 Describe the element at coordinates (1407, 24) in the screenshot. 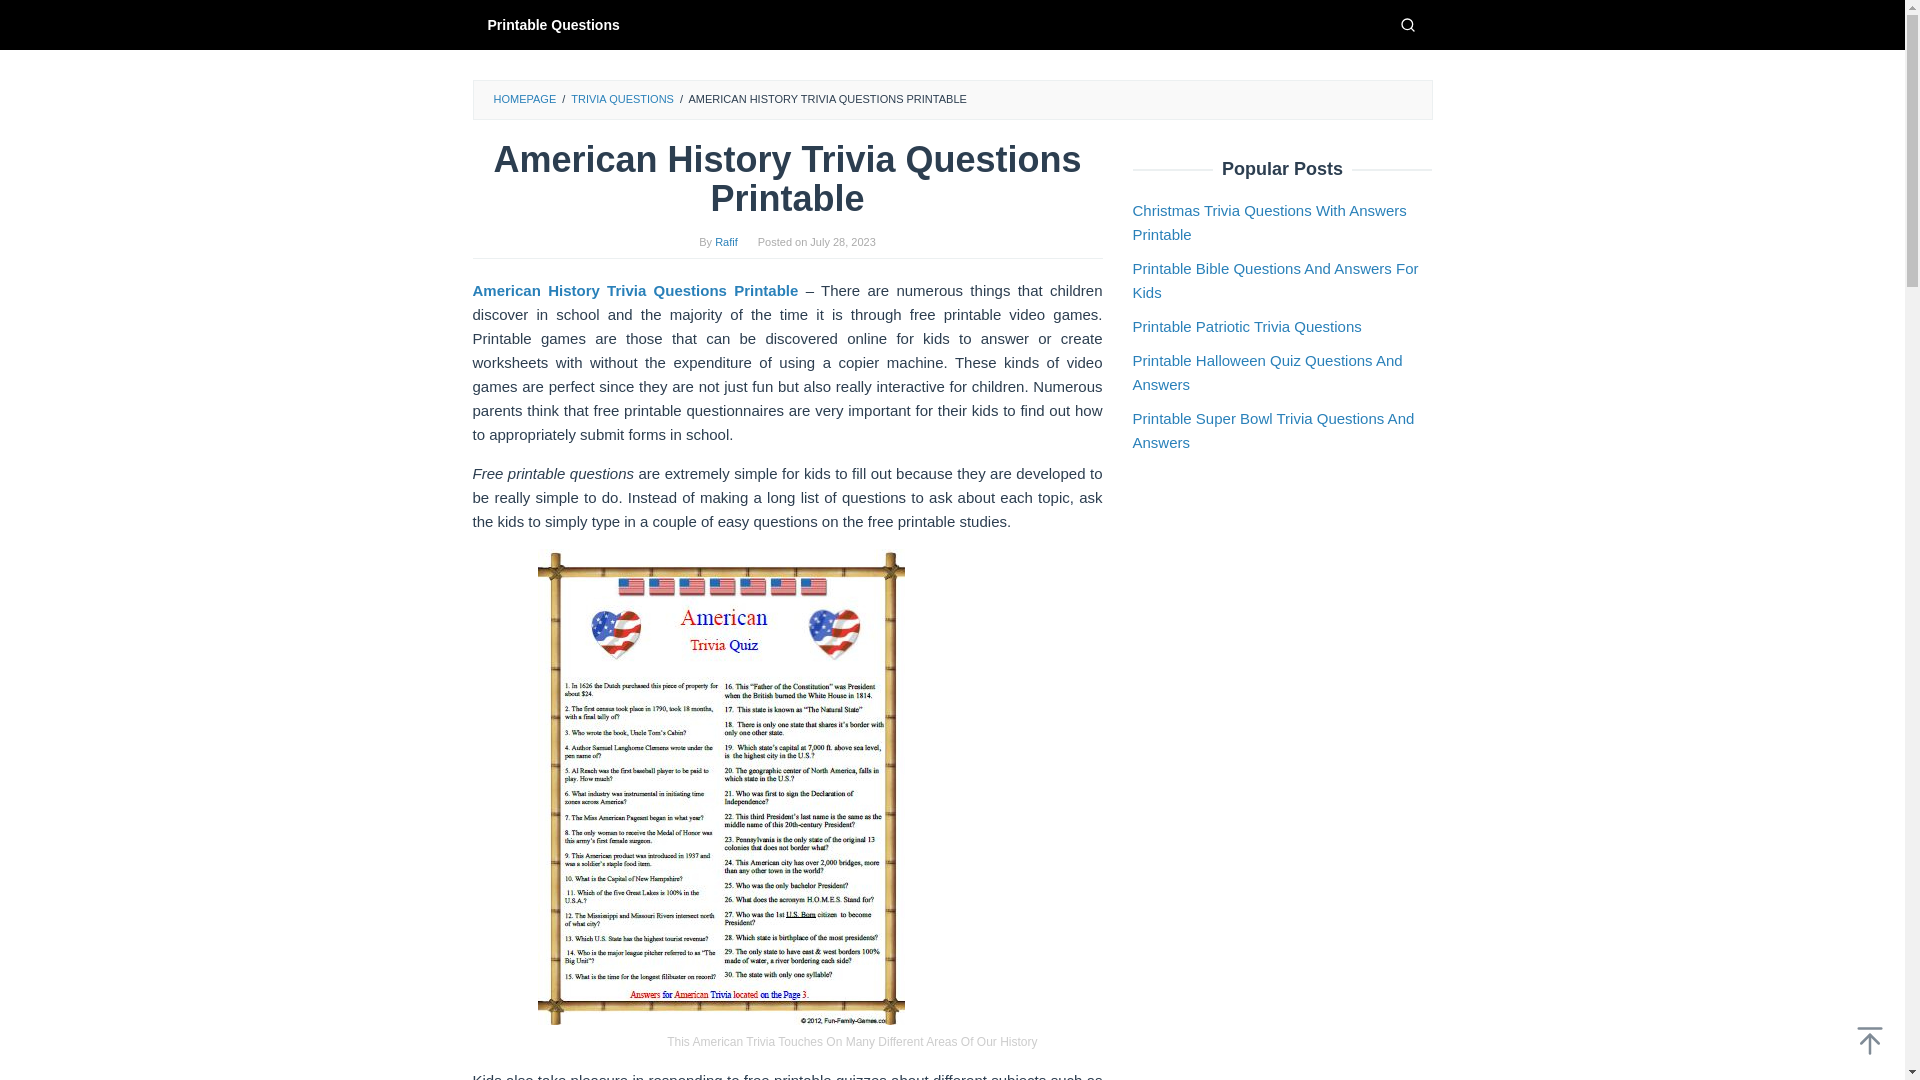

I see `Search` at that location.